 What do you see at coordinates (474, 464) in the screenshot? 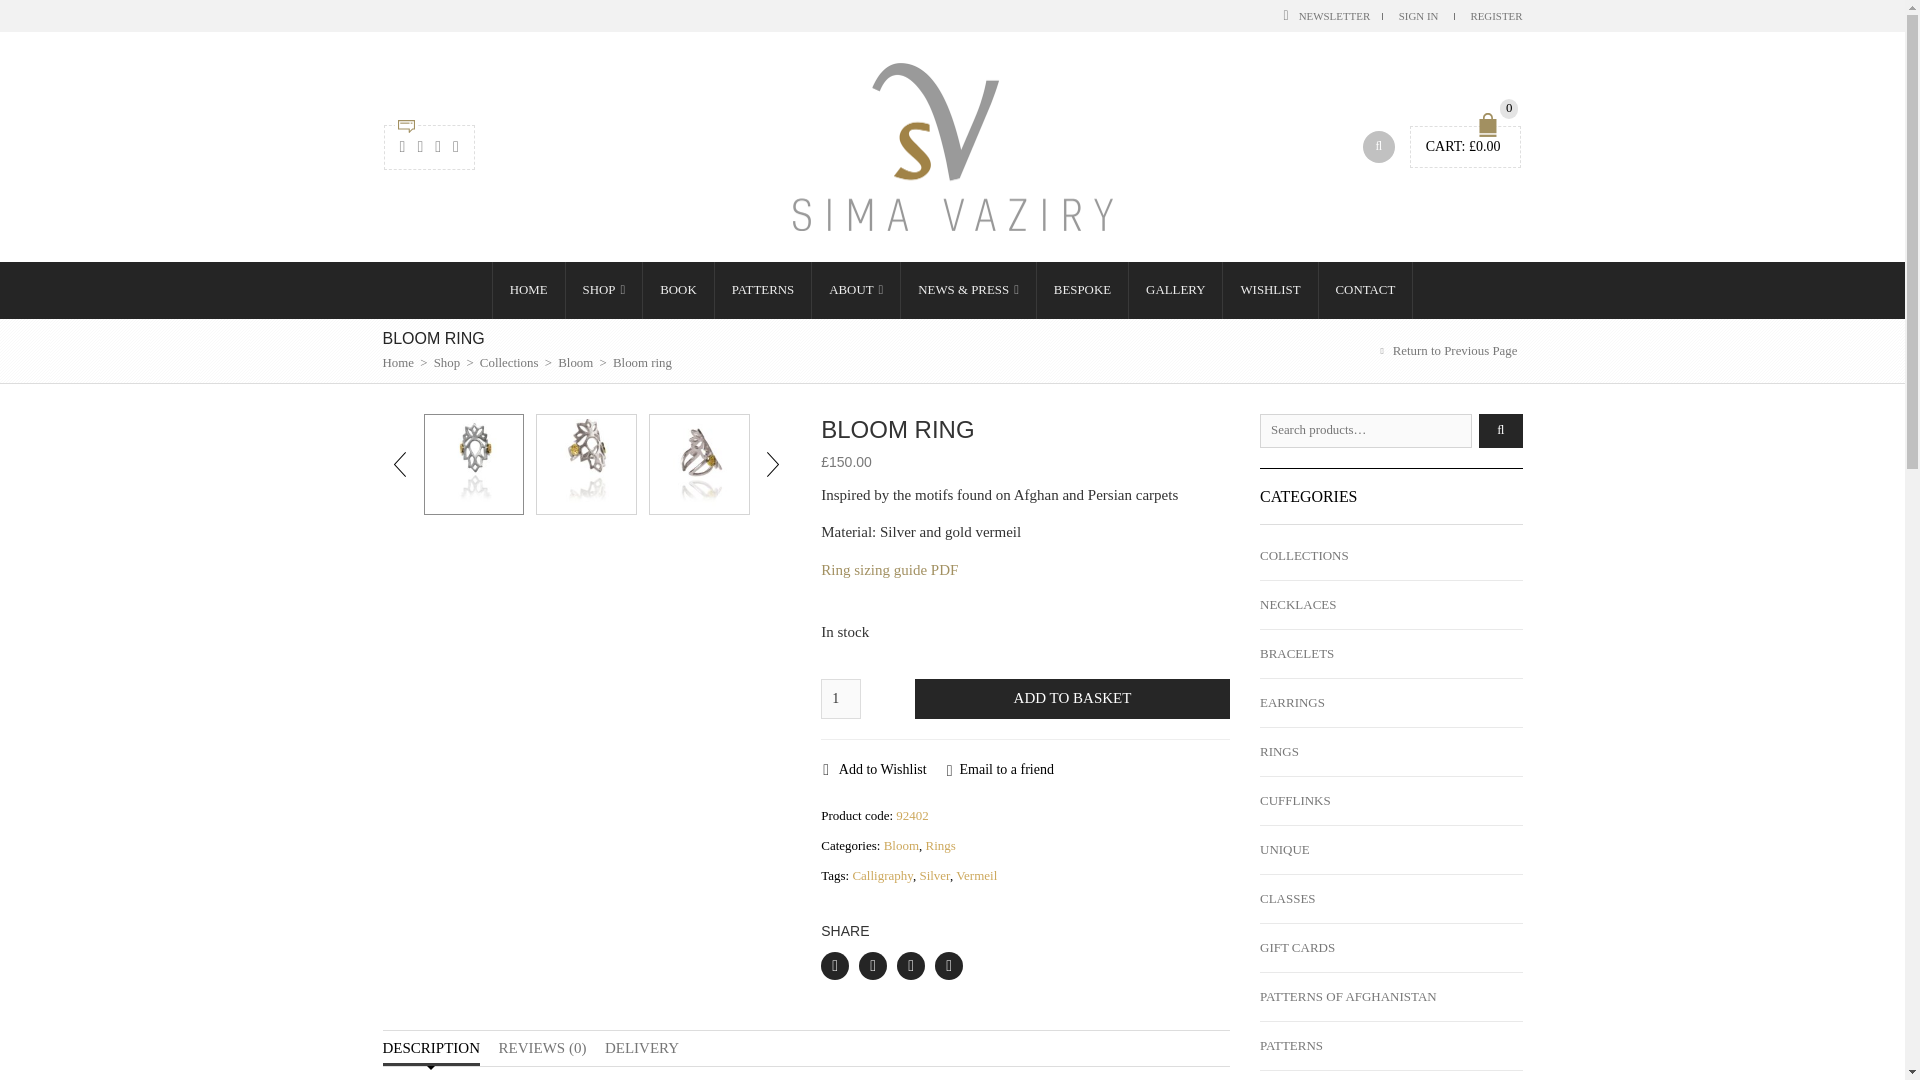
I see `Bloom ring silver vermeil 92402 1` at bounding box center [474, 464].